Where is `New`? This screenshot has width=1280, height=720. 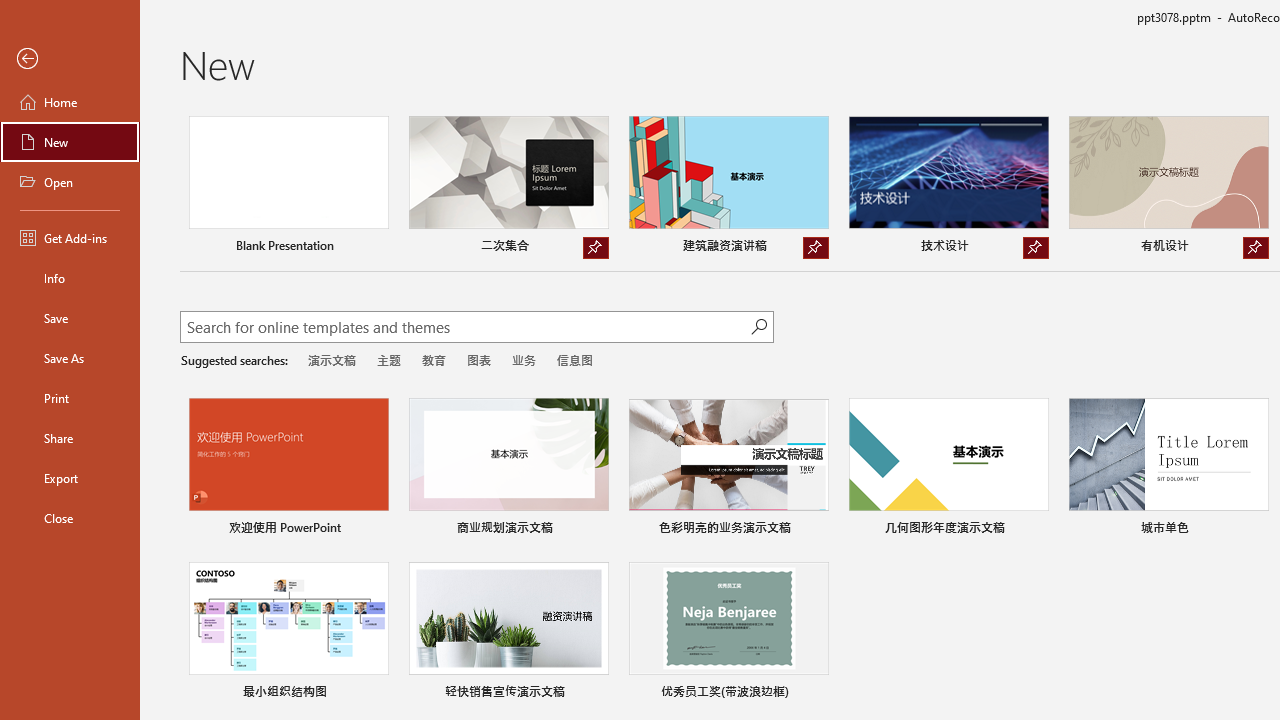 New is located at coordinates (70, 142).